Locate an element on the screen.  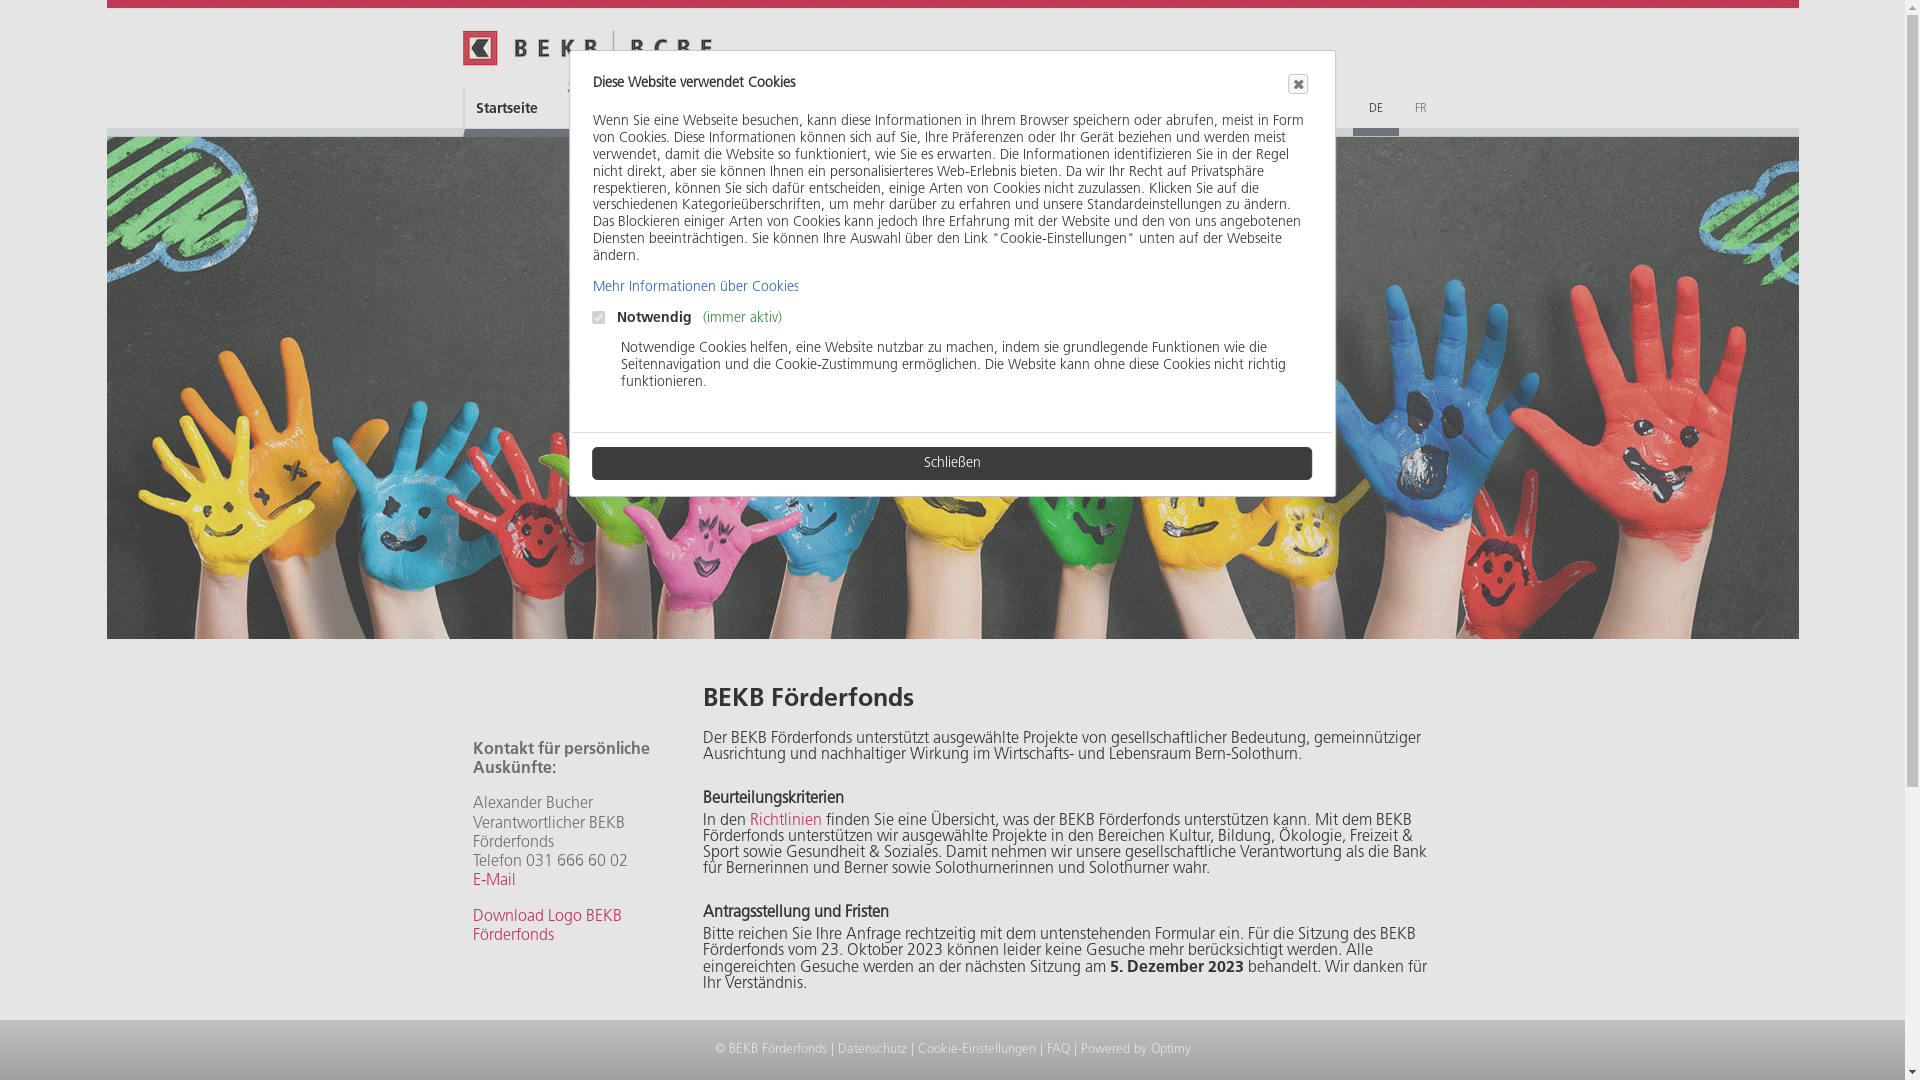
Mein Konto is located at coordinates (947, 110).